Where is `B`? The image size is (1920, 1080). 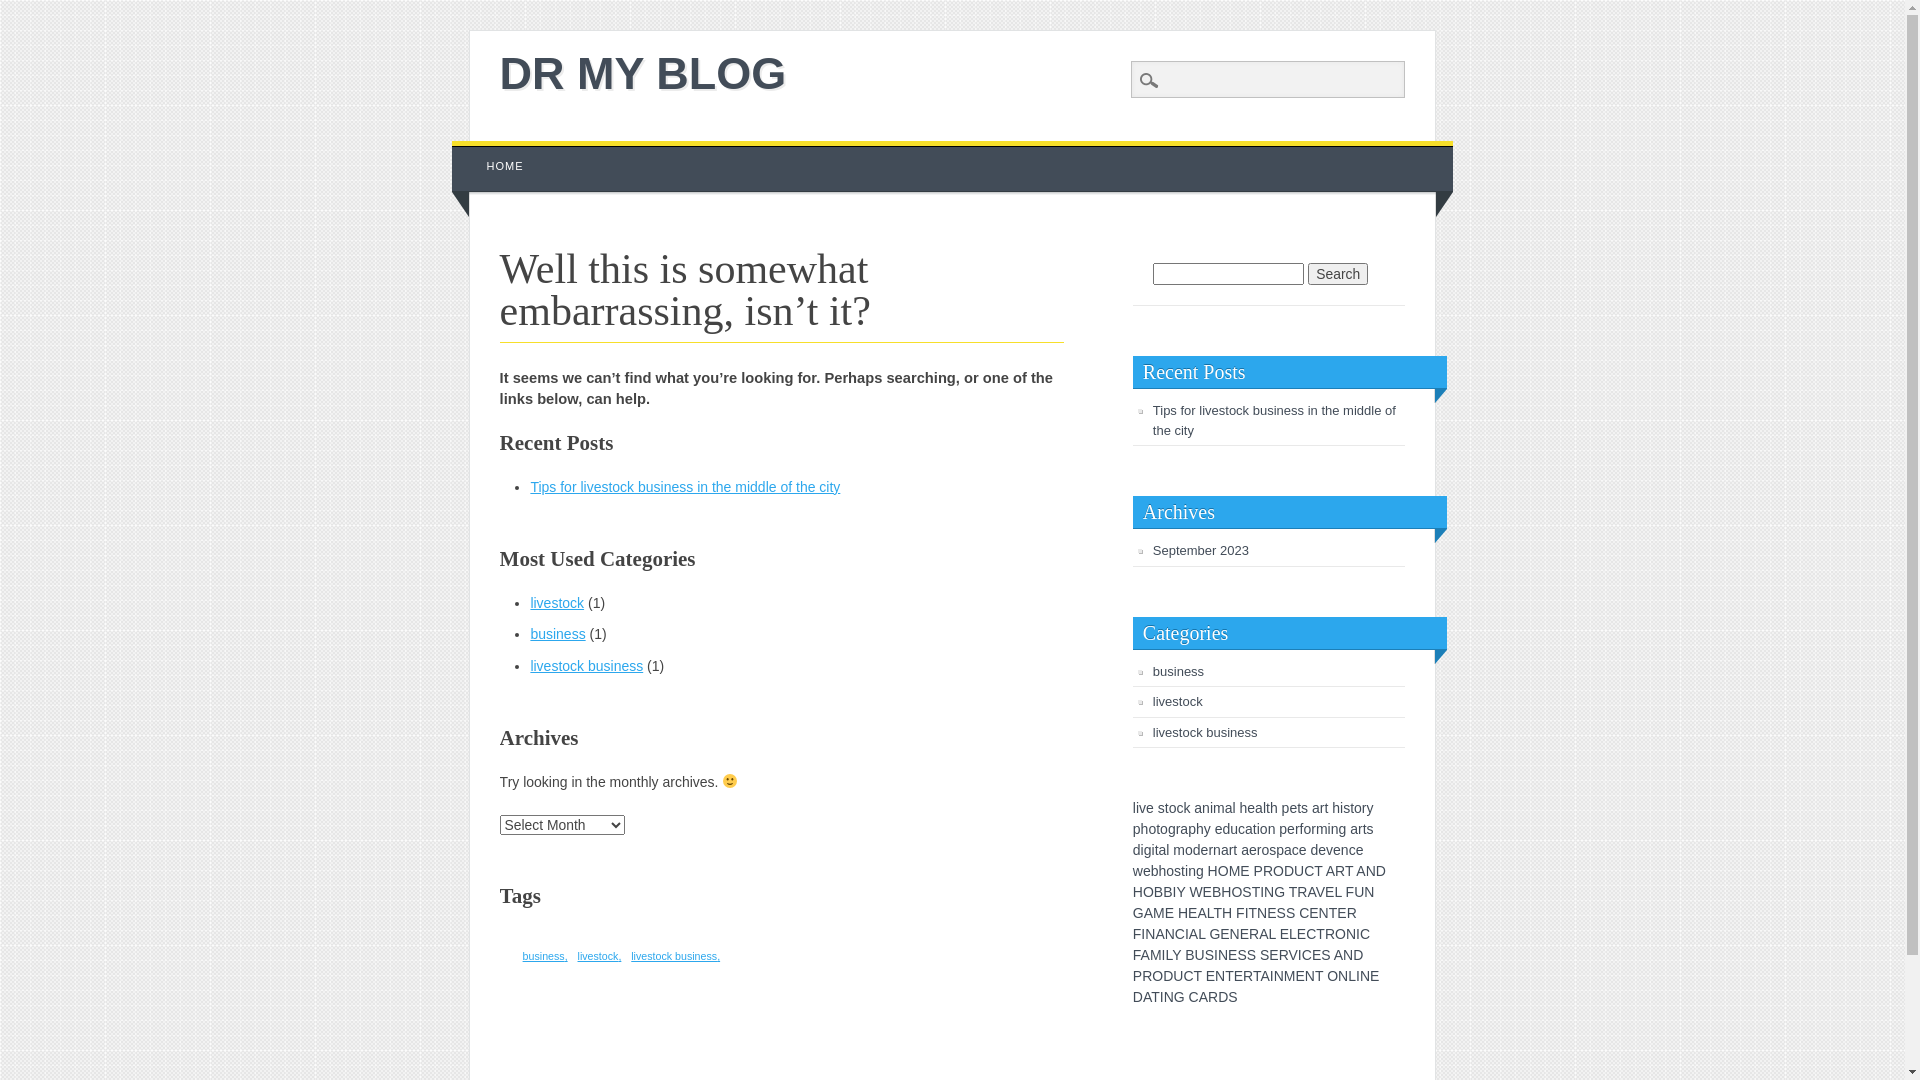 B is located at coordinates (1168, 892).